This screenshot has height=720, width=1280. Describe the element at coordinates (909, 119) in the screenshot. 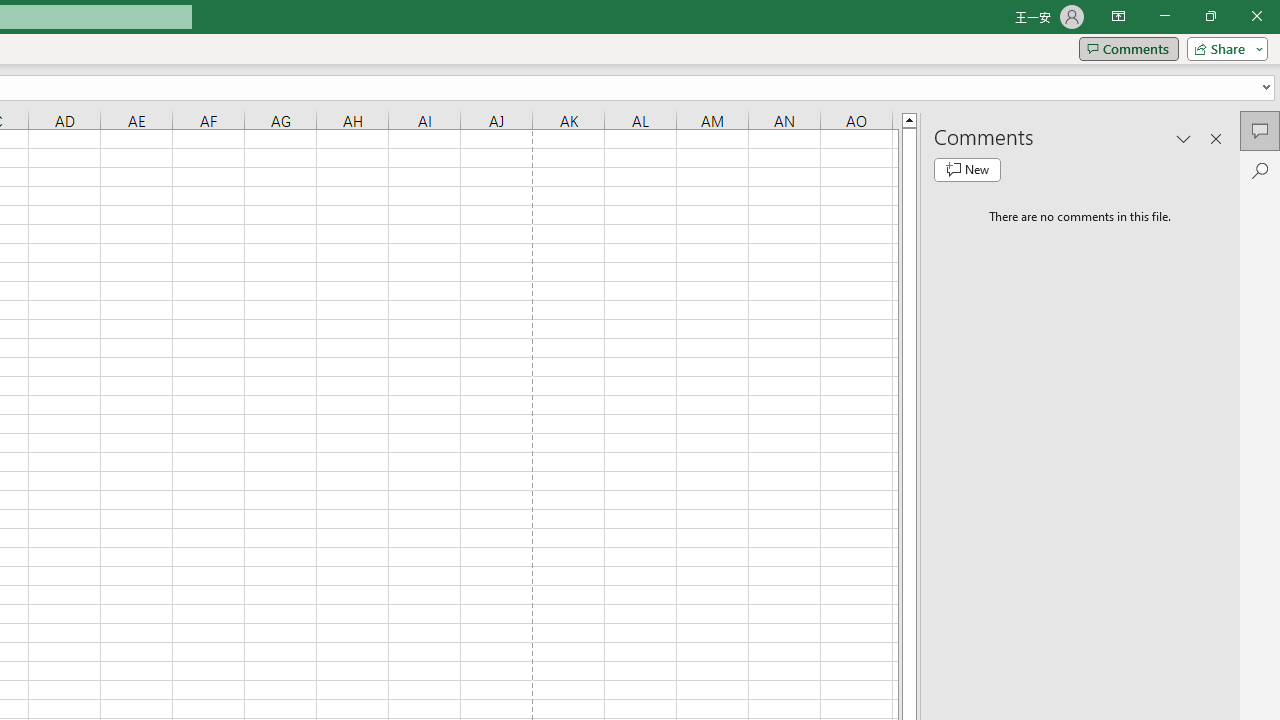

I see `Line up` at that location.